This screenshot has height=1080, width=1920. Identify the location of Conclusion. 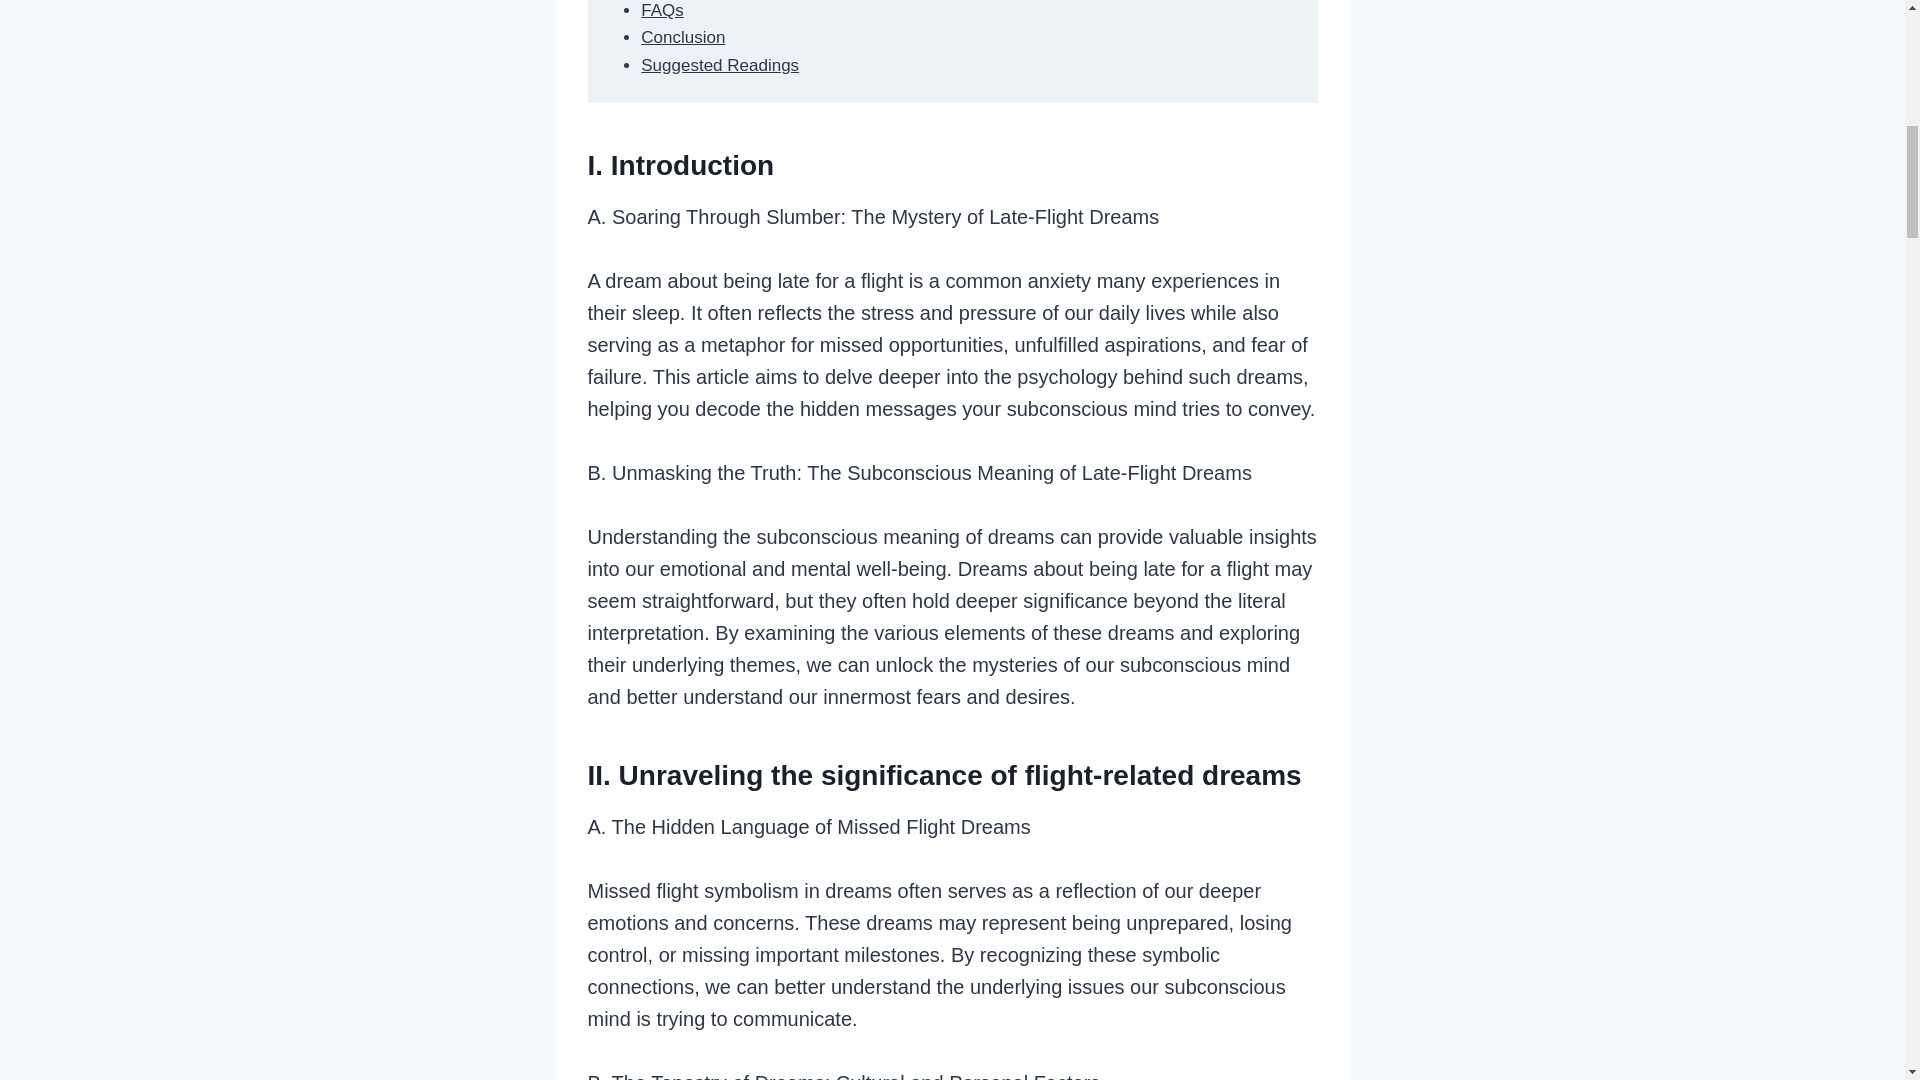
(683, 38).